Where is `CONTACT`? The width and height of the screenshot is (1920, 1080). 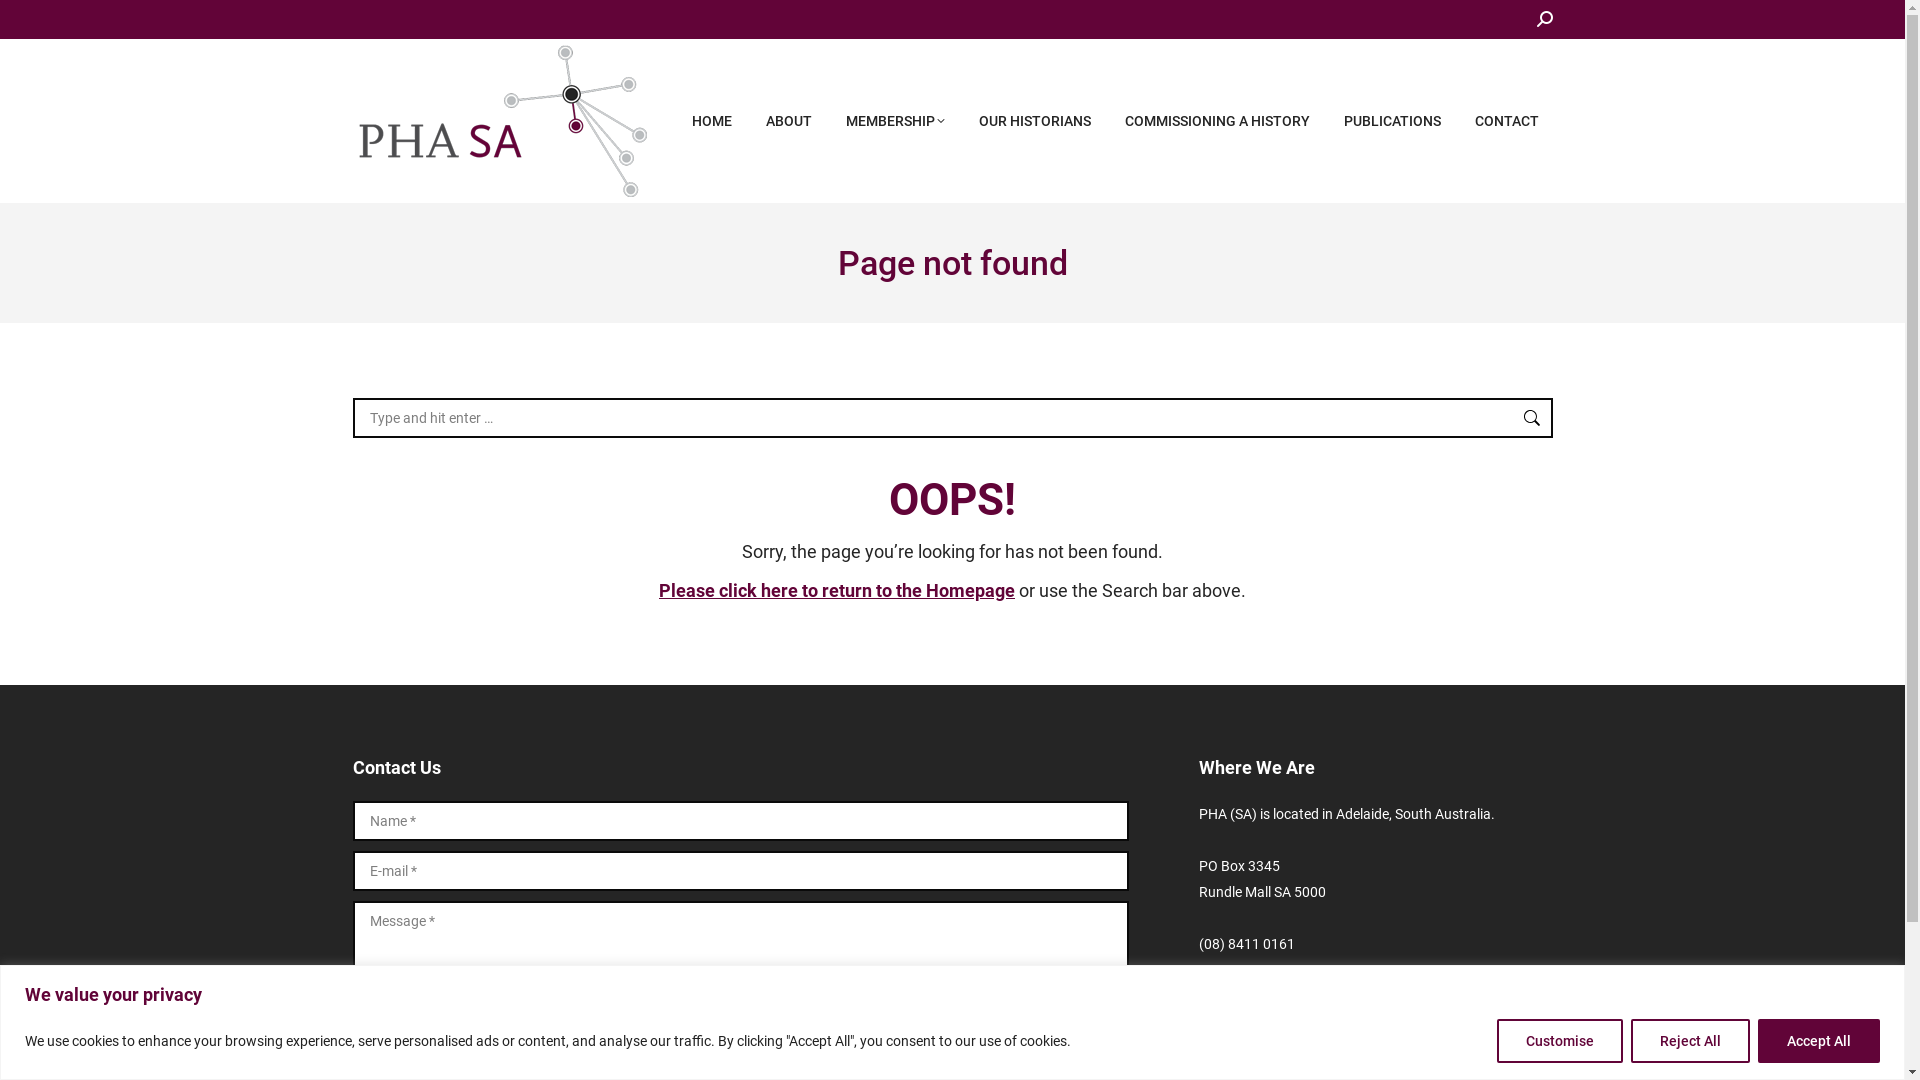 CONTACT is located at coordinates (1506, 121).